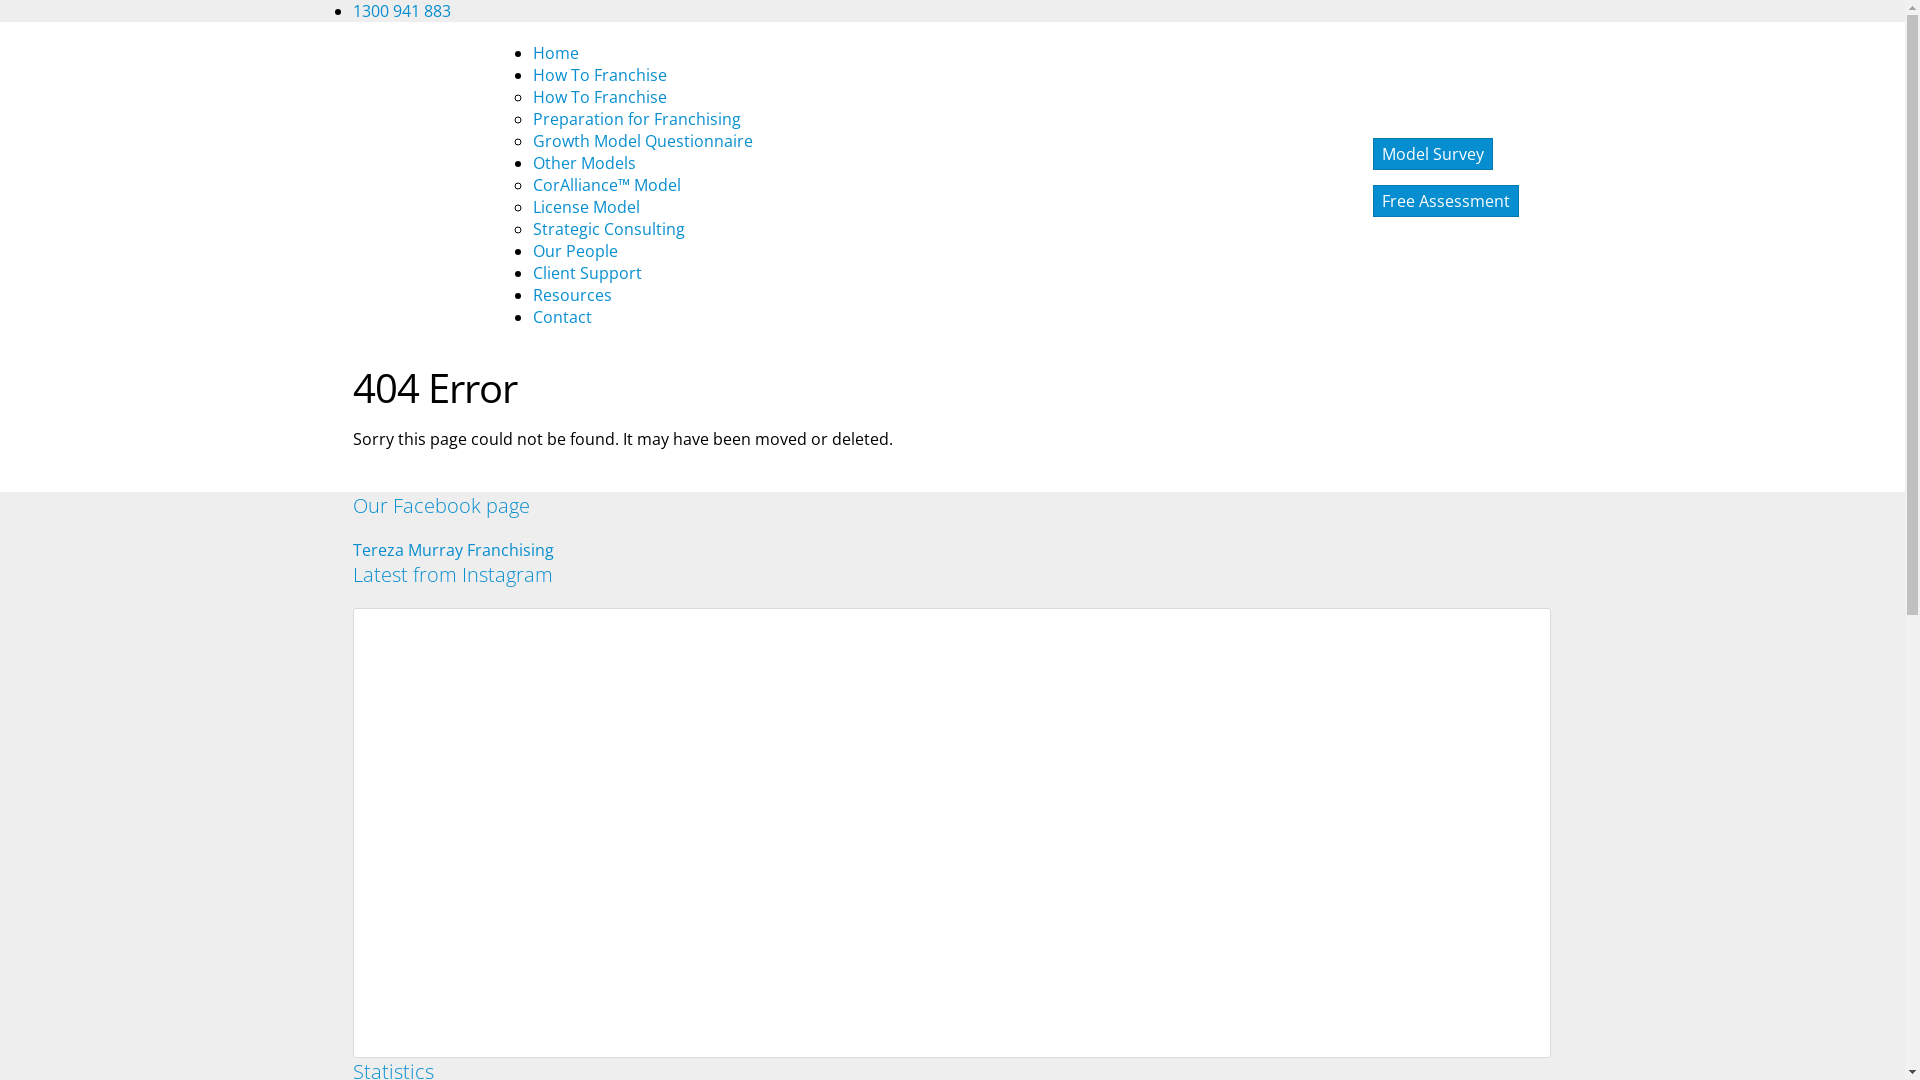 This screenshot has width=1920, height=1080. What do you see at coordinates (584, 163) in the screenshot?
I see `Other Models` at bounding box center [584, 163].